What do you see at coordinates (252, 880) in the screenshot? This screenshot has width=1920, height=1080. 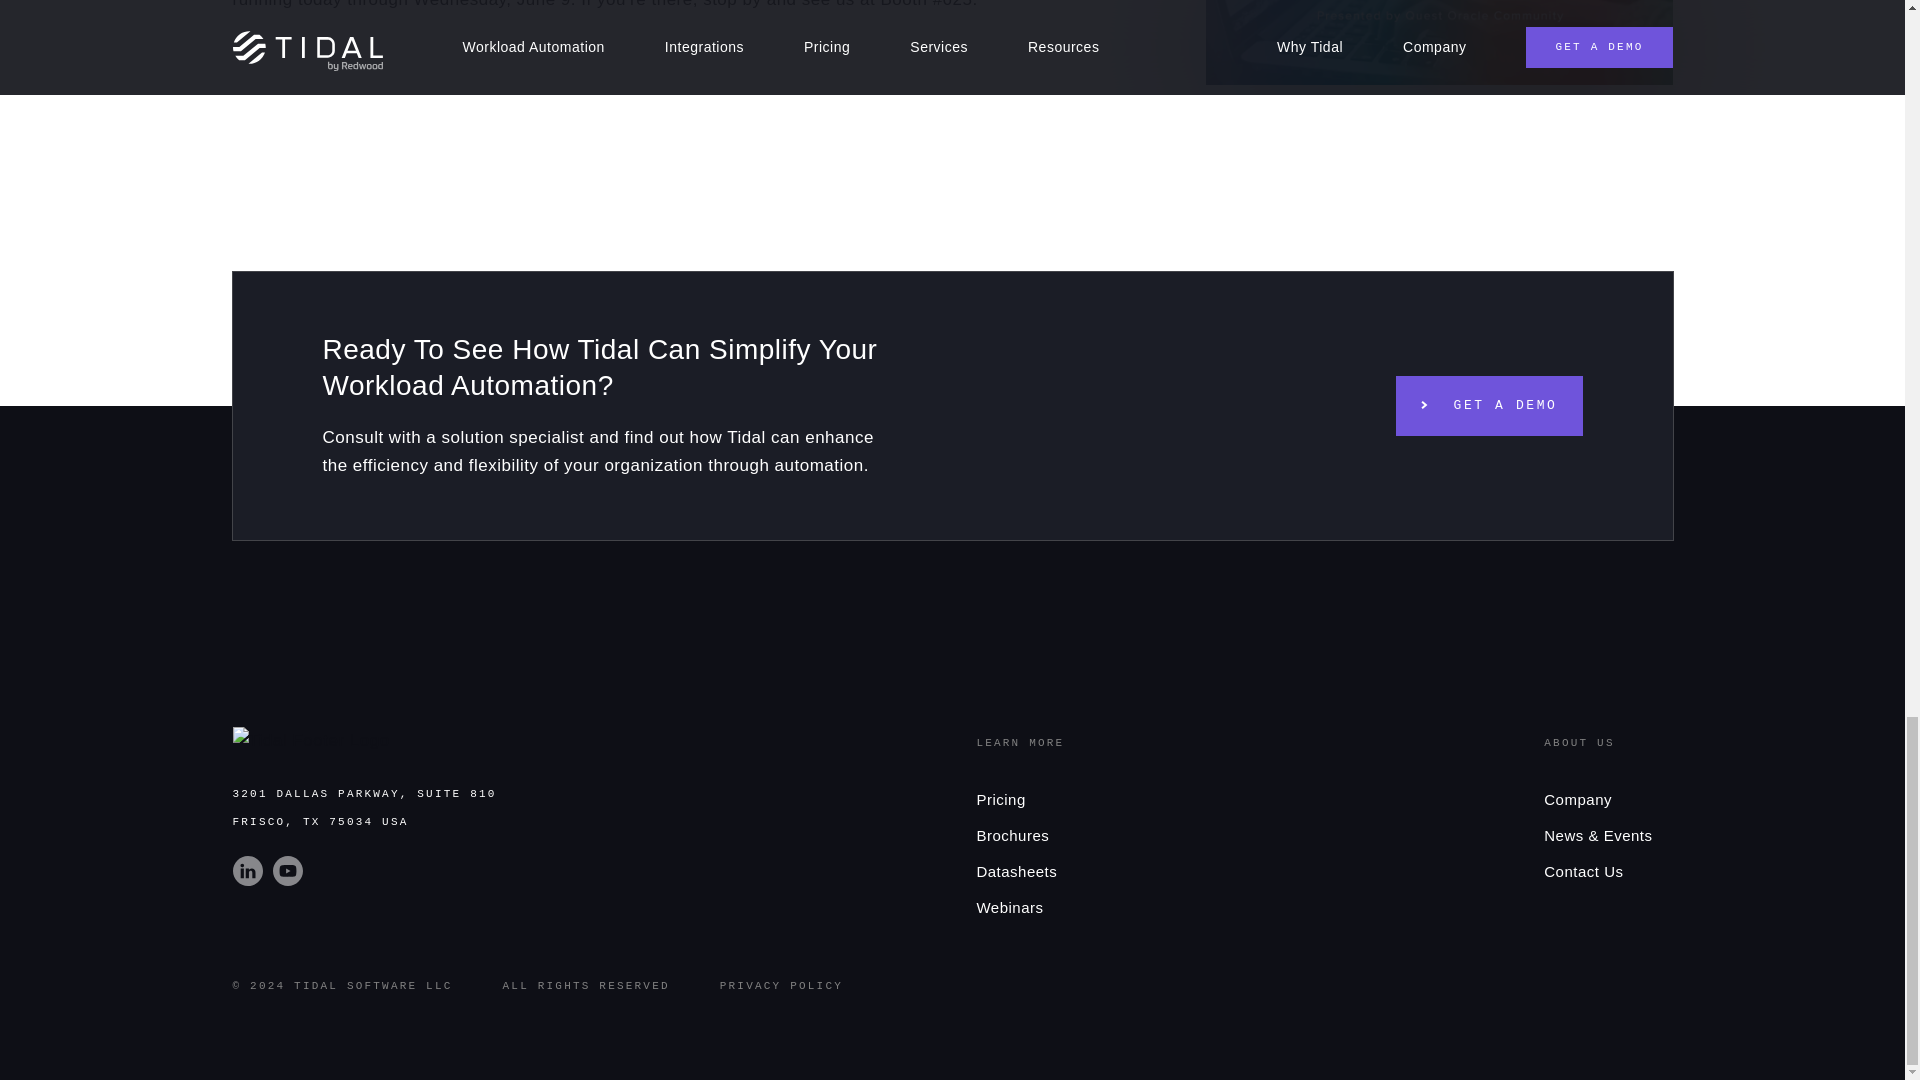 I see `Linkedin Social Link` at bounding box center [252, 880].